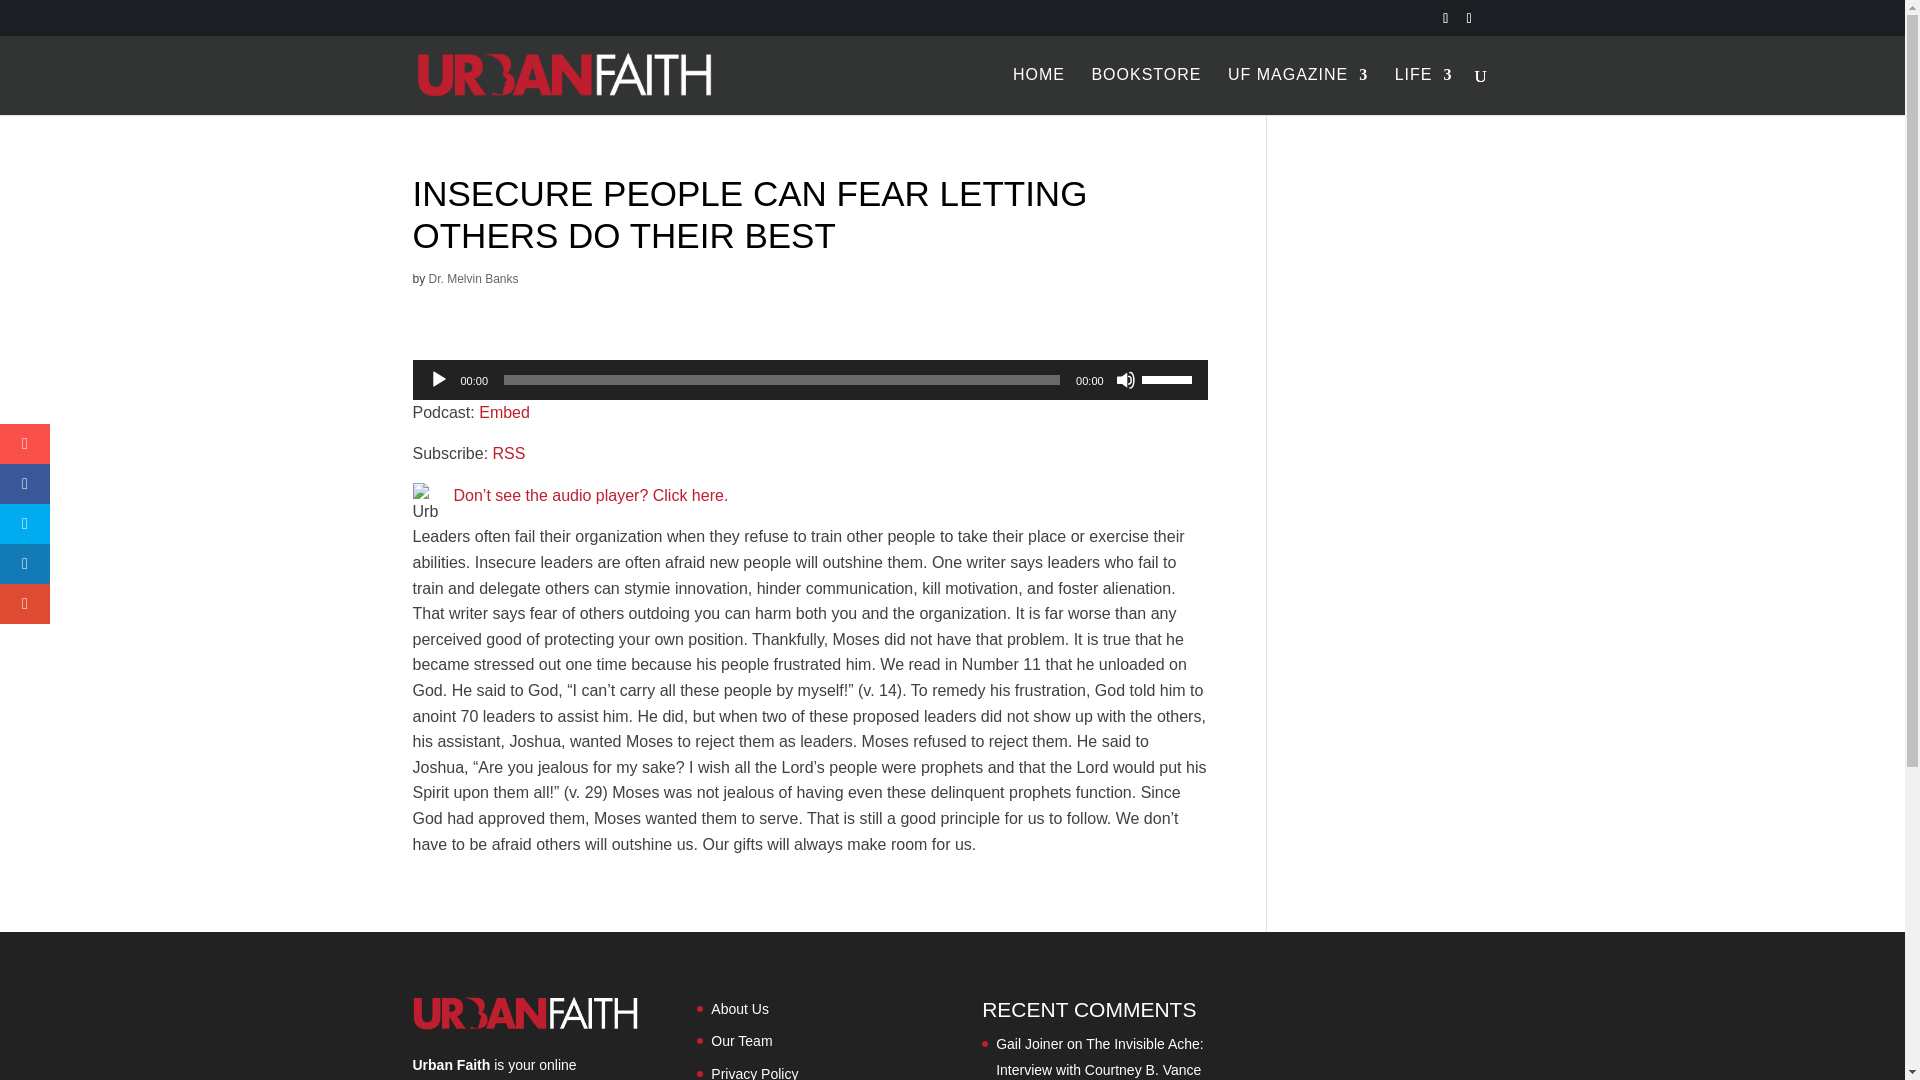 The height and width of the screenshot is (1080, 1920). Describe the element at coordinates (1424, 91) in the screenshot. I see `LIFE` at that location.